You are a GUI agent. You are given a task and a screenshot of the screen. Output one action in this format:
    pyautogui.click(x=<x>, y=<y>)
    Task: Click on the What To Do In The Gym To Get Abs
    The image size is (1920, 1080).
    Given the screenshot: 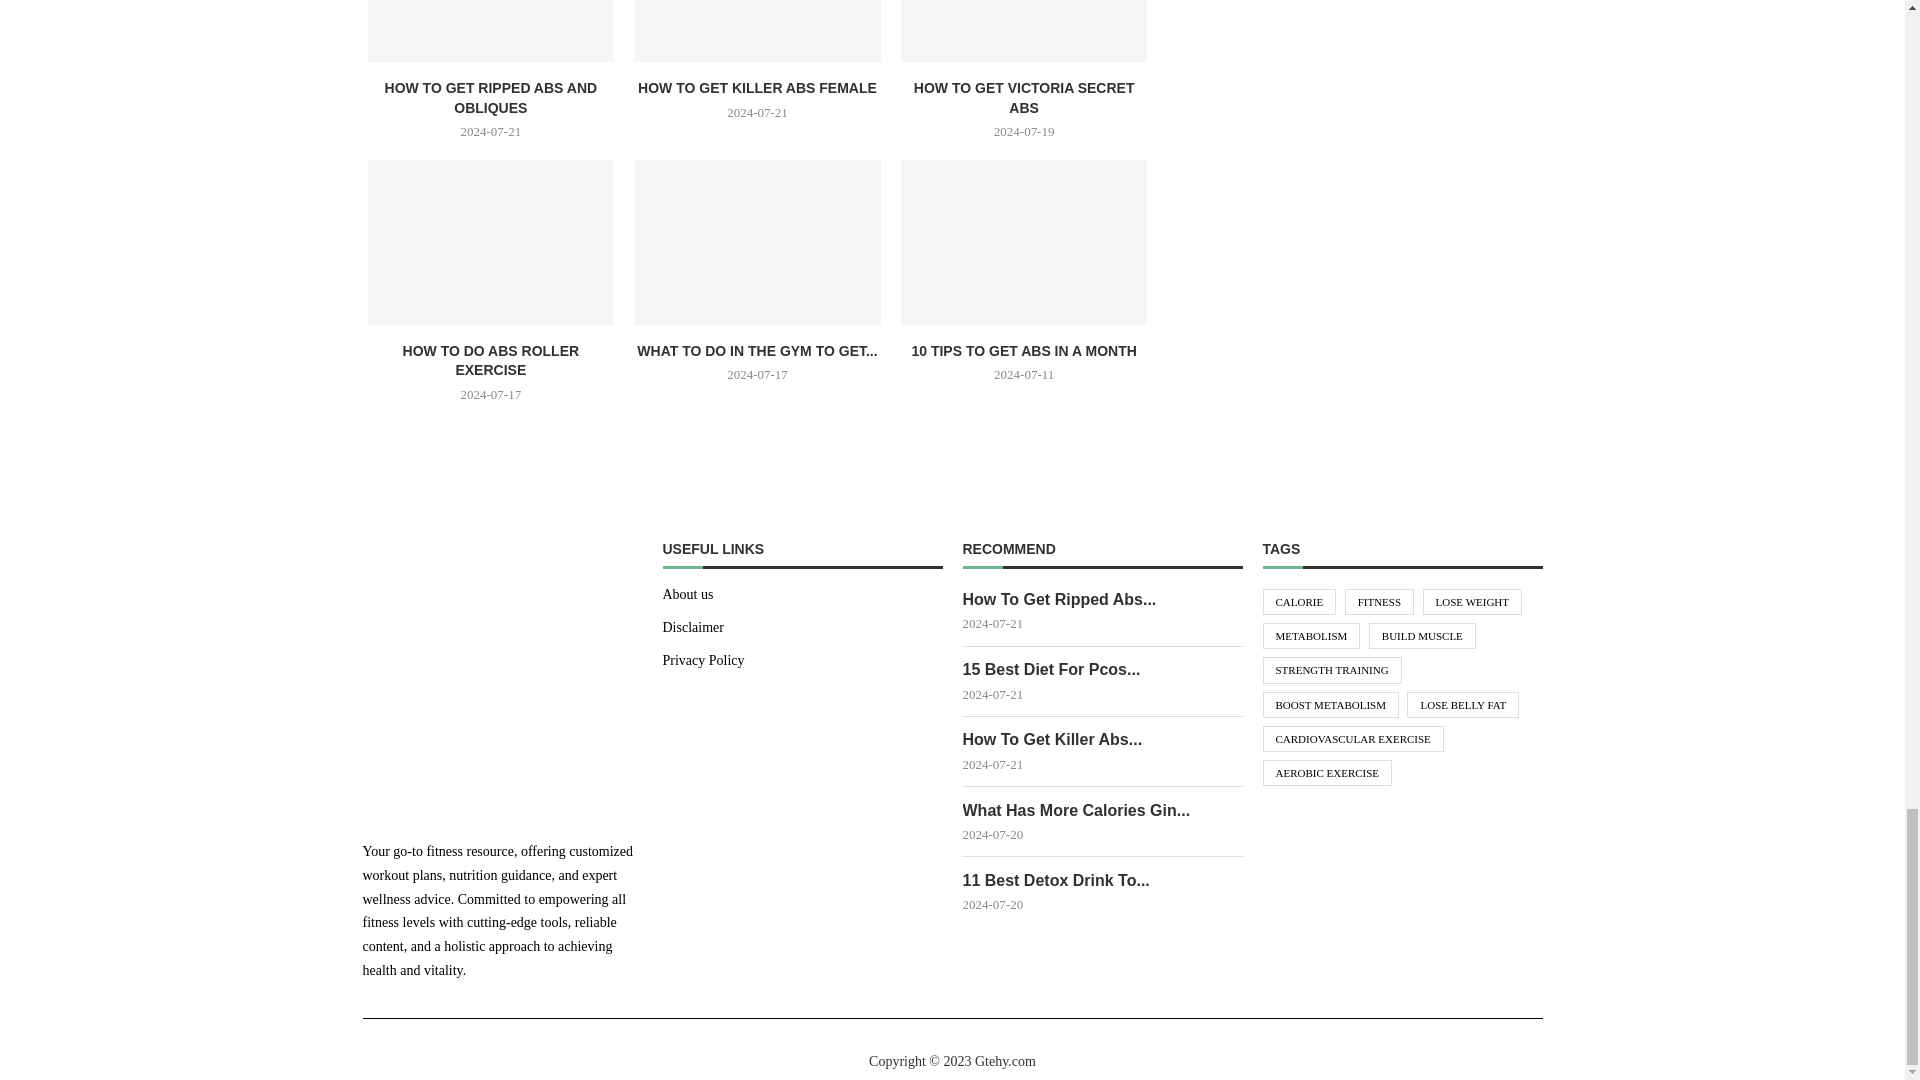 What is the action you would take?
    pyautogui.click(x=757, y=242)
    